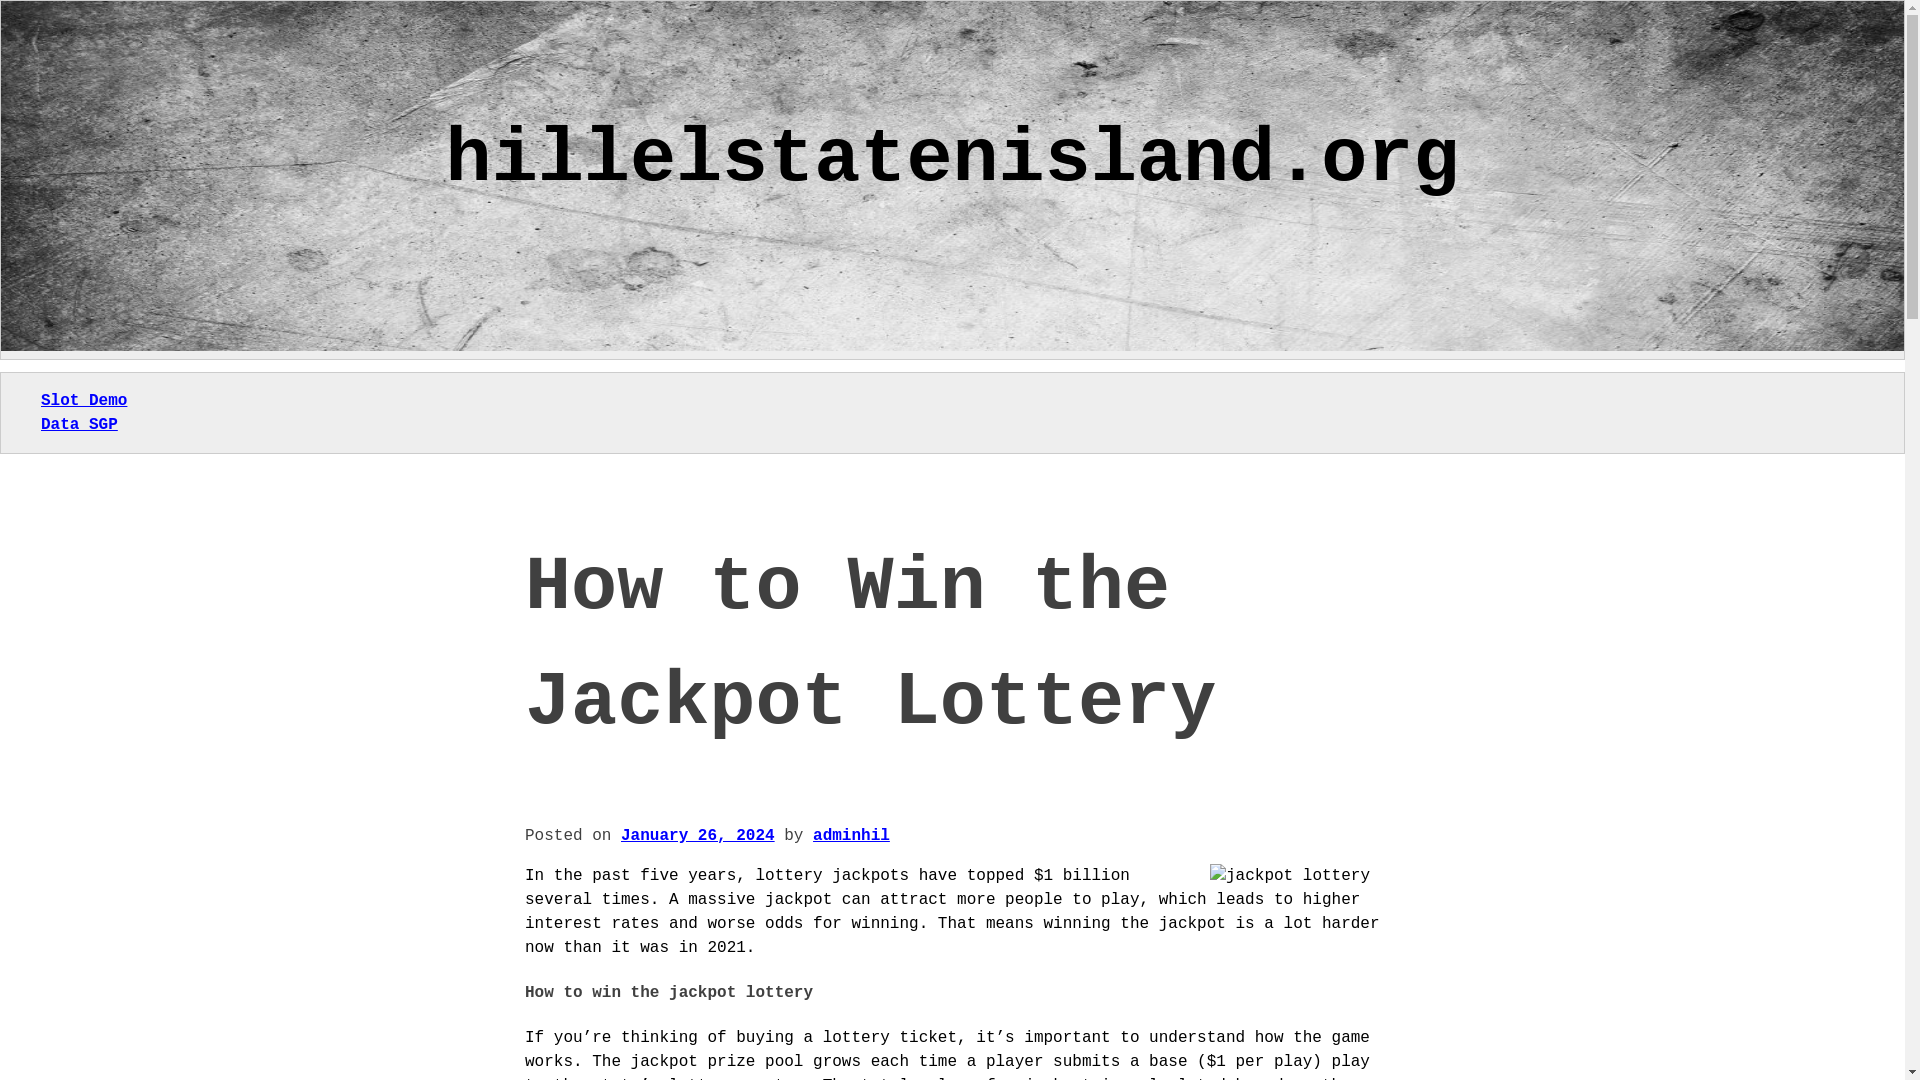 The image size is (1920, 1080). Describe the element at coordinates (78, 424) in the screenshot. I see `Data SGP` at that location.